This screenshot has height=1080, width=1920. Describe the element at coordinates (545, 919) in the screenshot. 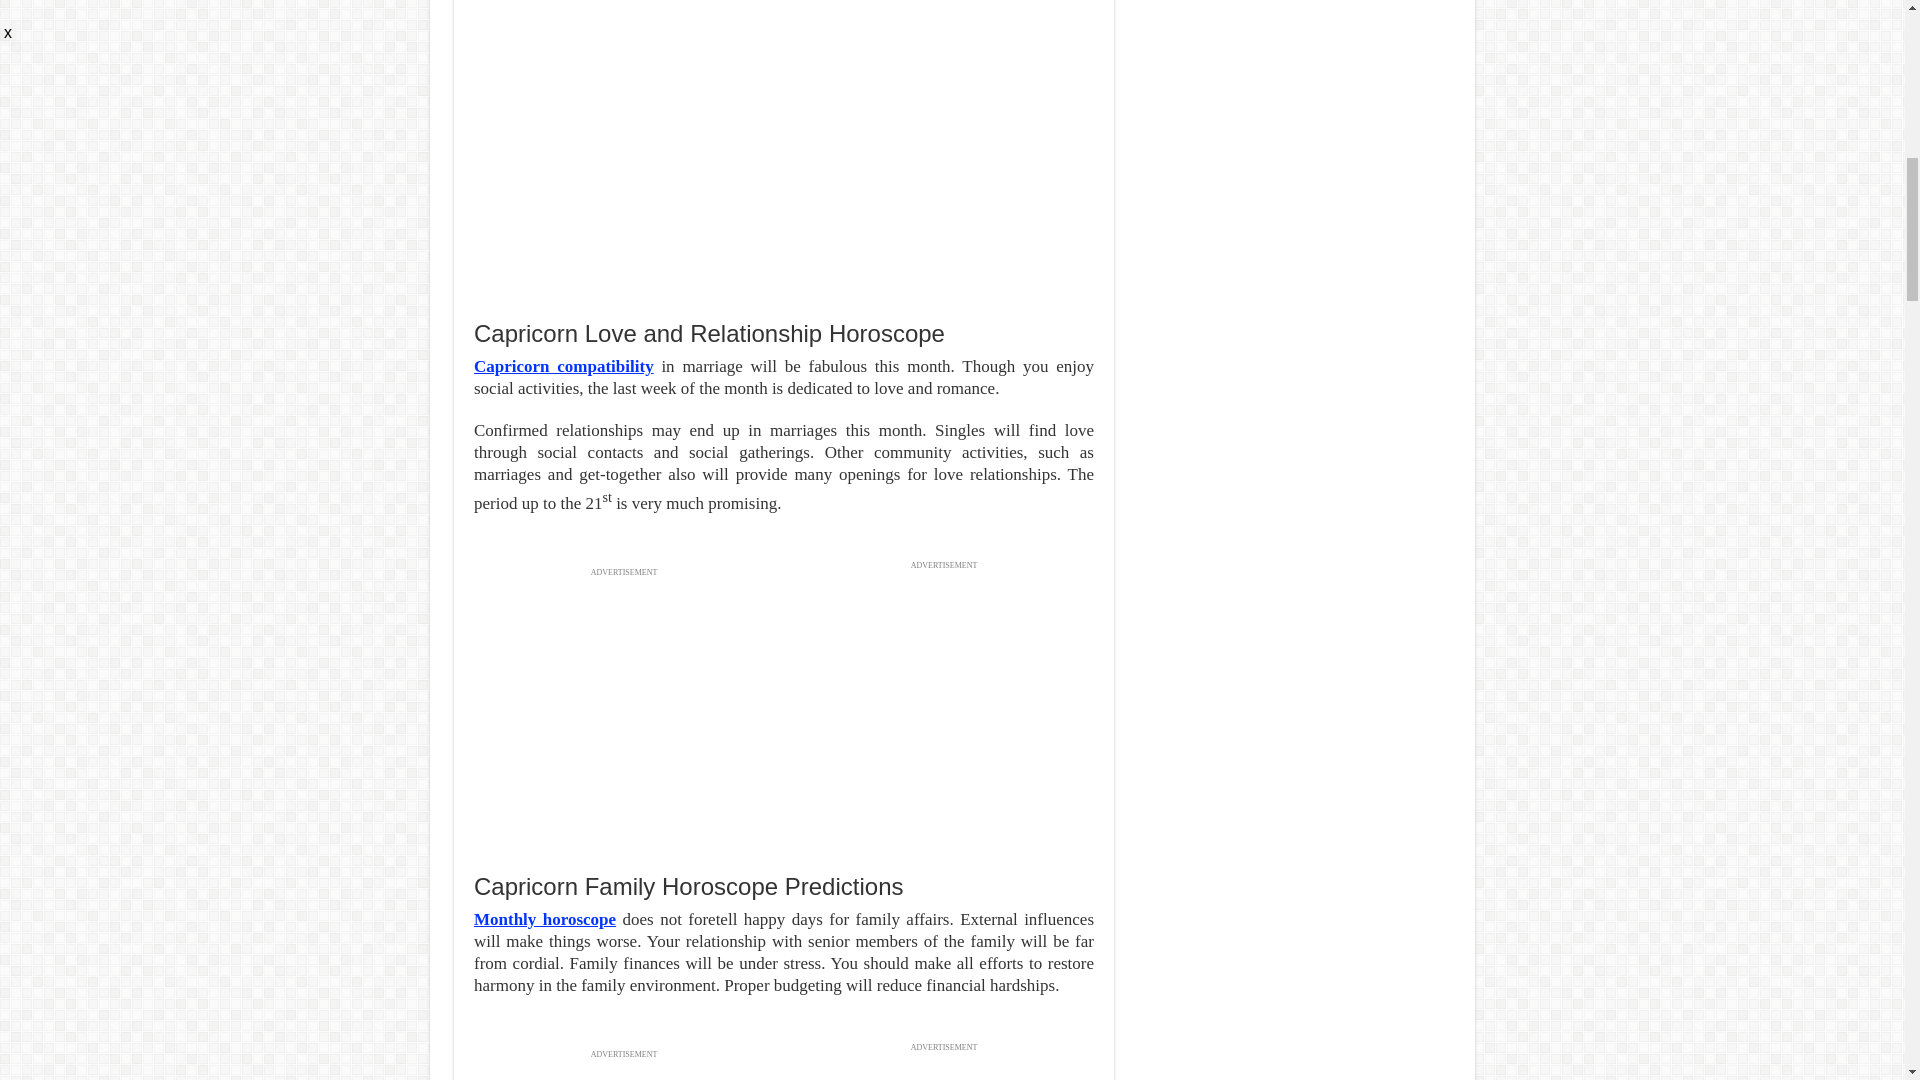

I see `Monthly horoscope` at that location.